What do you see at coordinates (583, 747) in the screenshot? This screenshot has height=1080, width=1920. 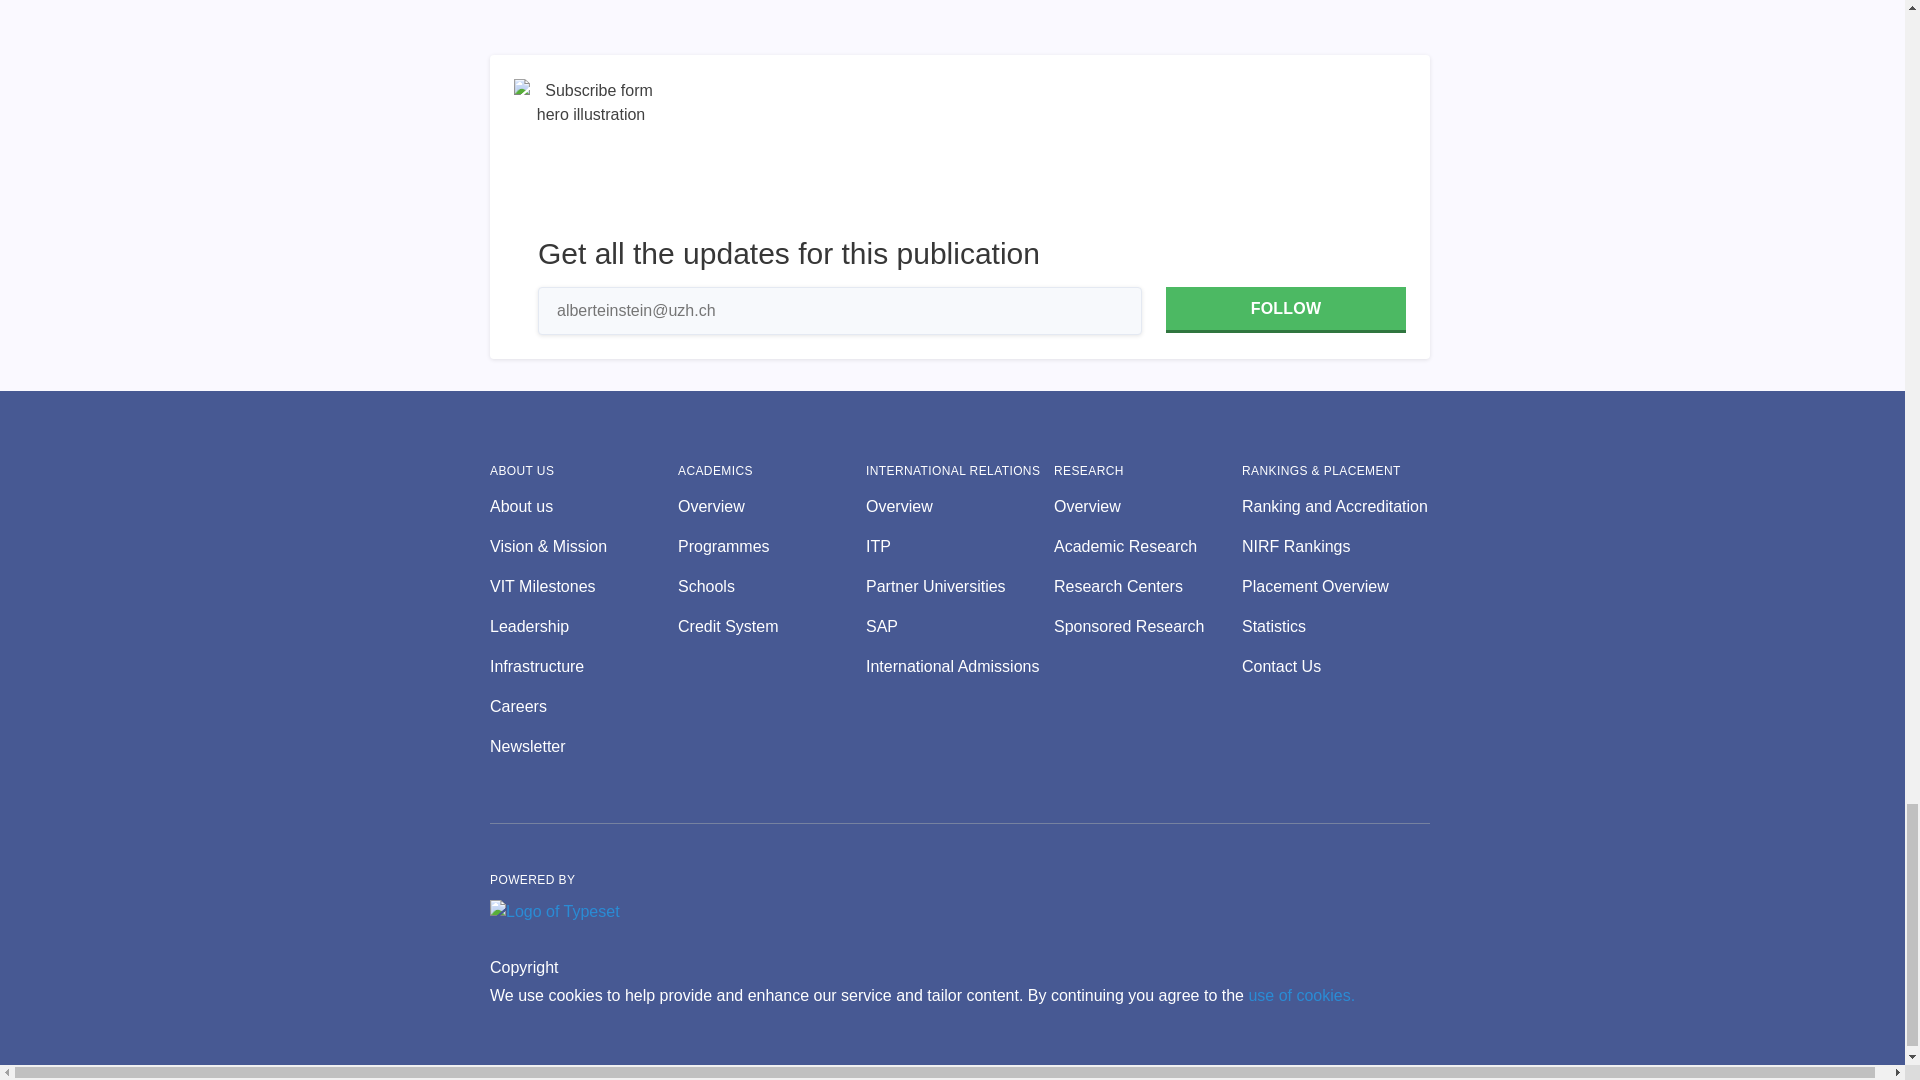 I see `Newsletter` at bounding box center [583, 747].